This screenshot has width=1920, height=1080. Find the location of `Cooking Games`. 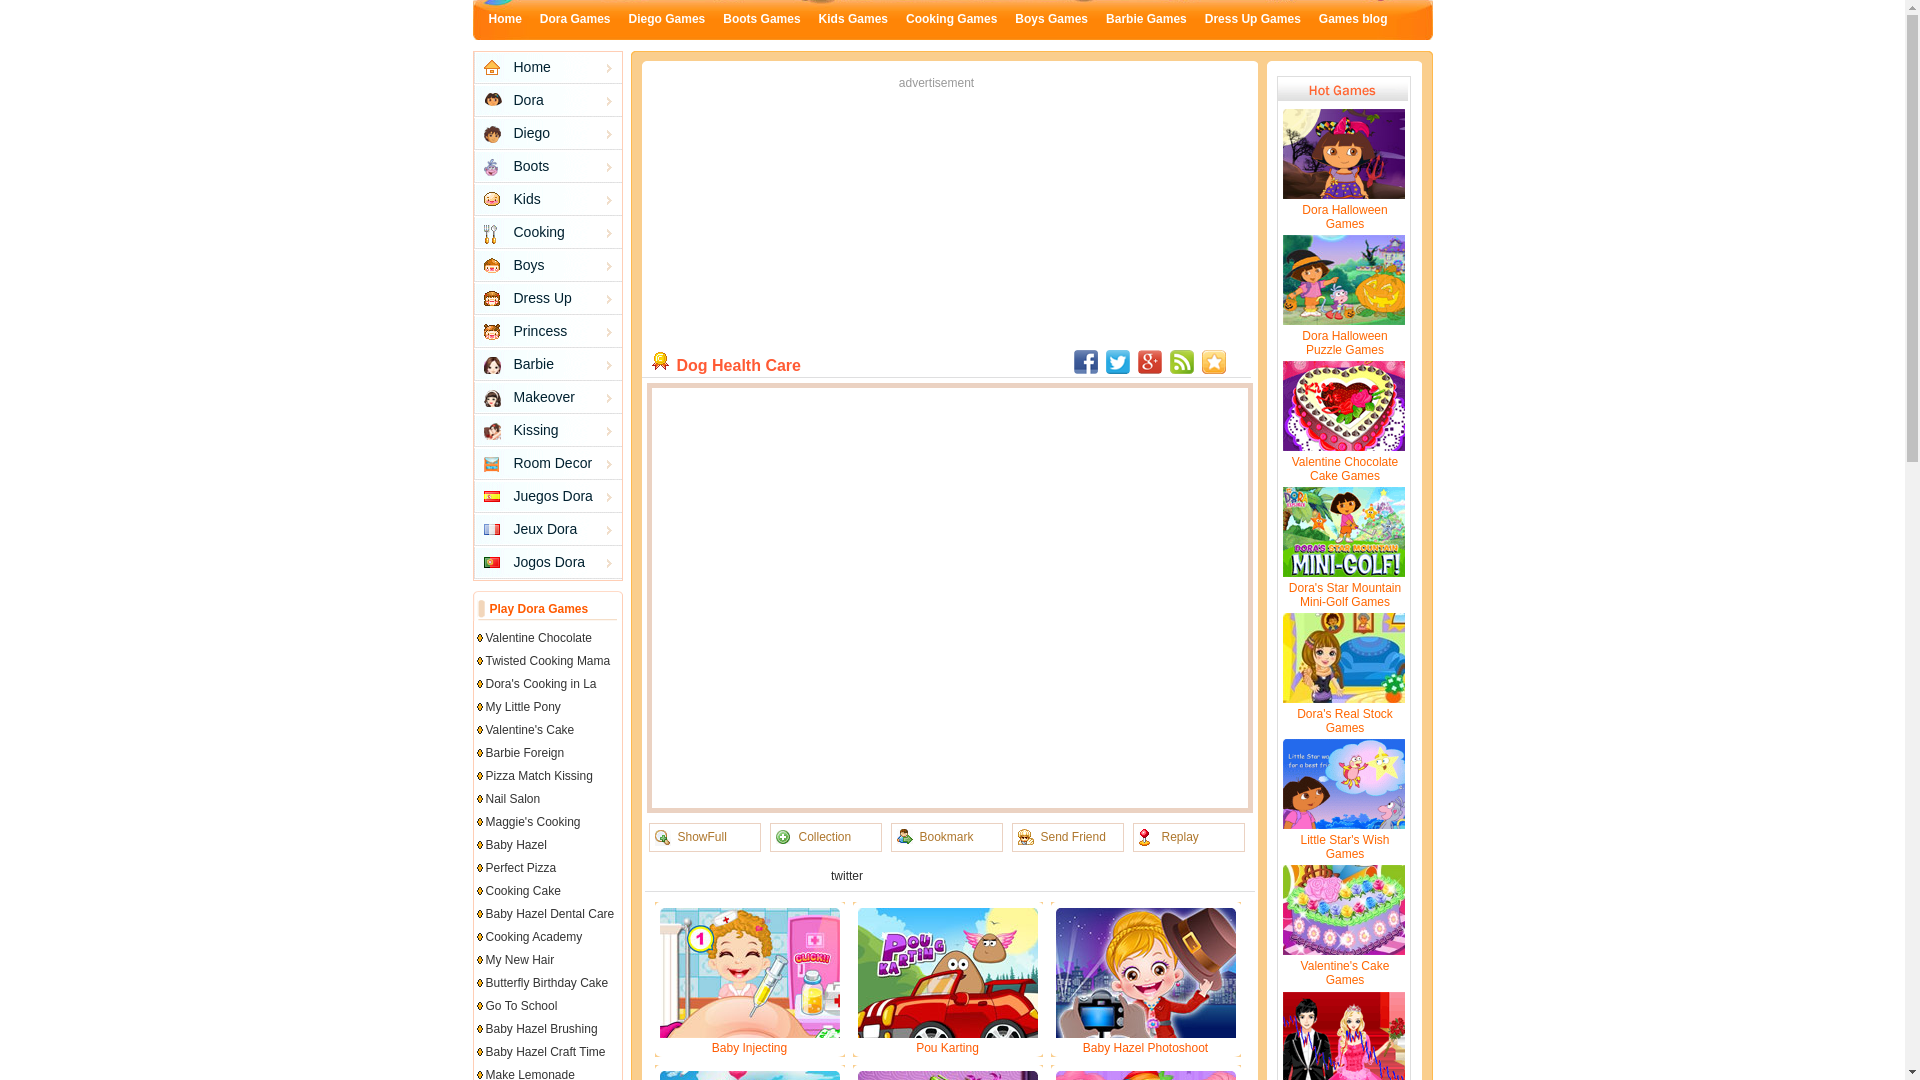

Cooking Games is located at coordinates (951, 18).